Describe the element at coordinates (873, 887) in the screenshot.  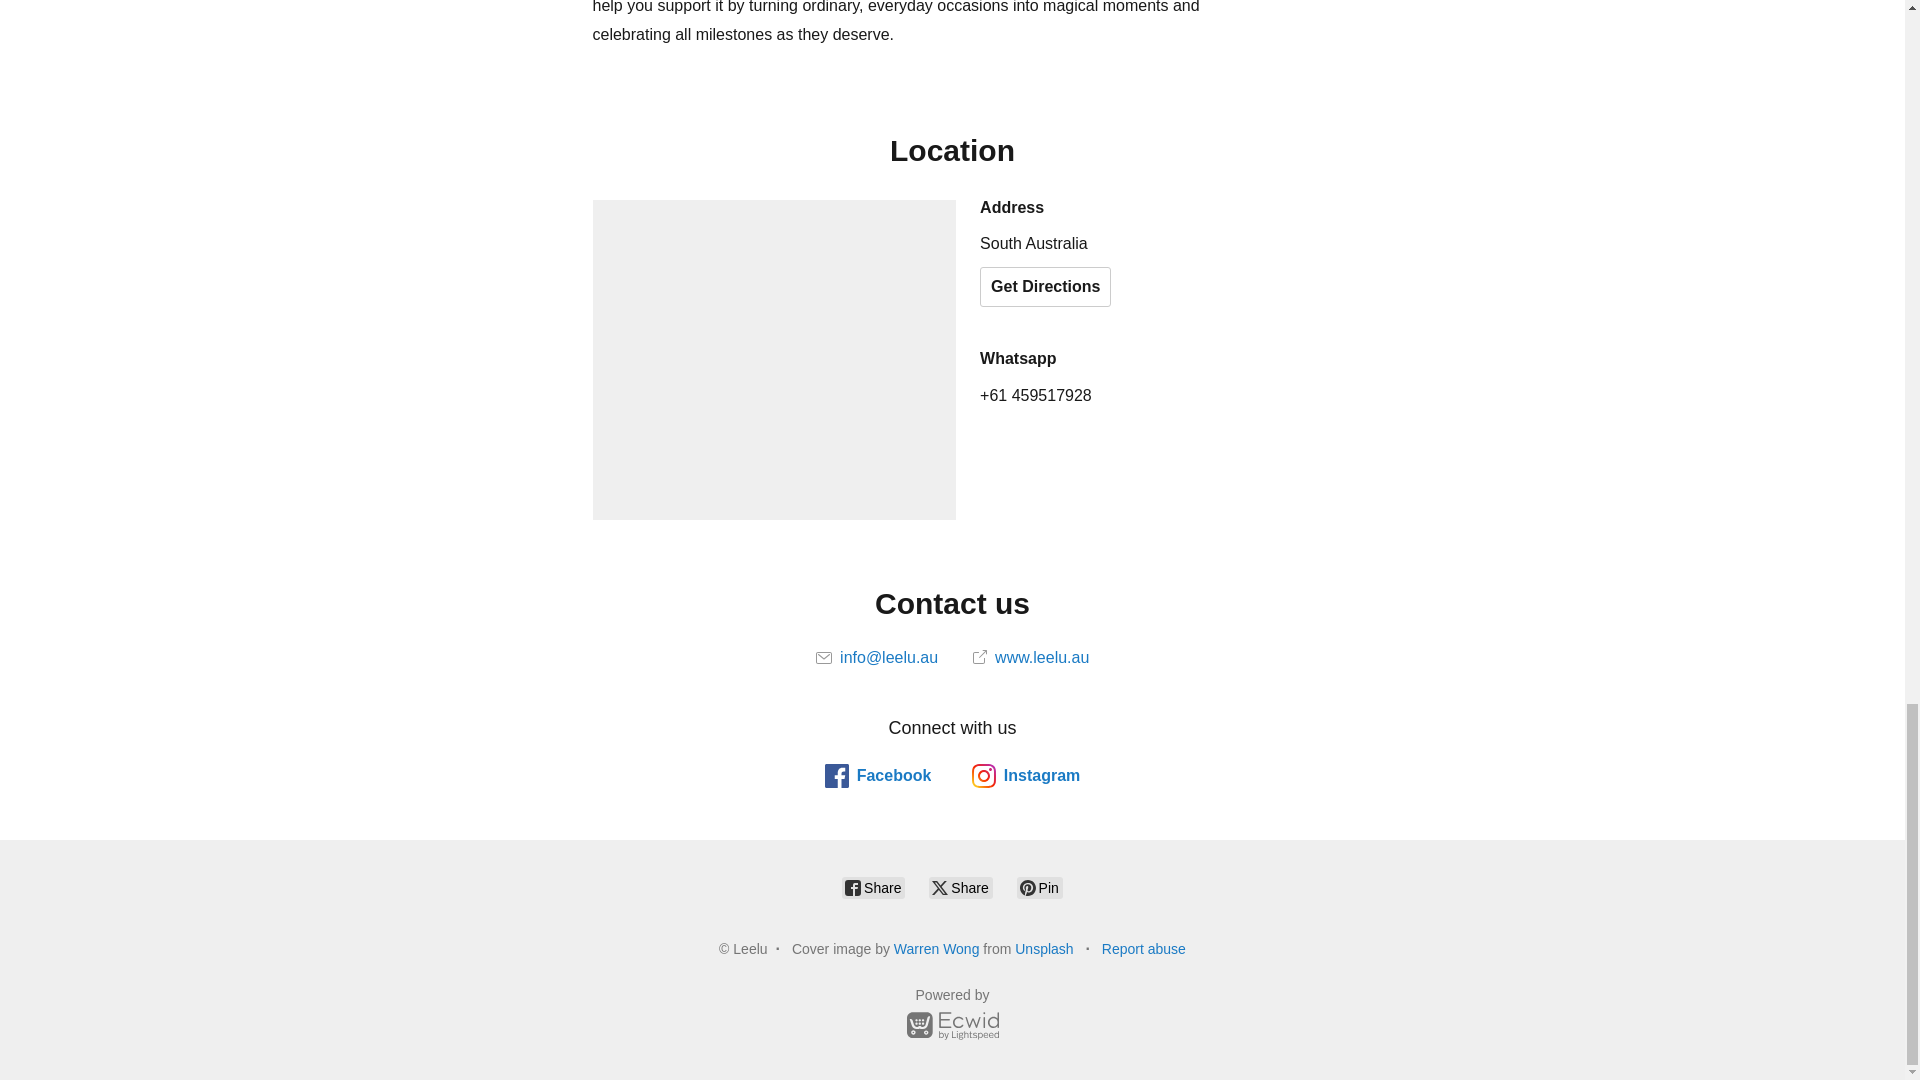
I see `Share` at that location.